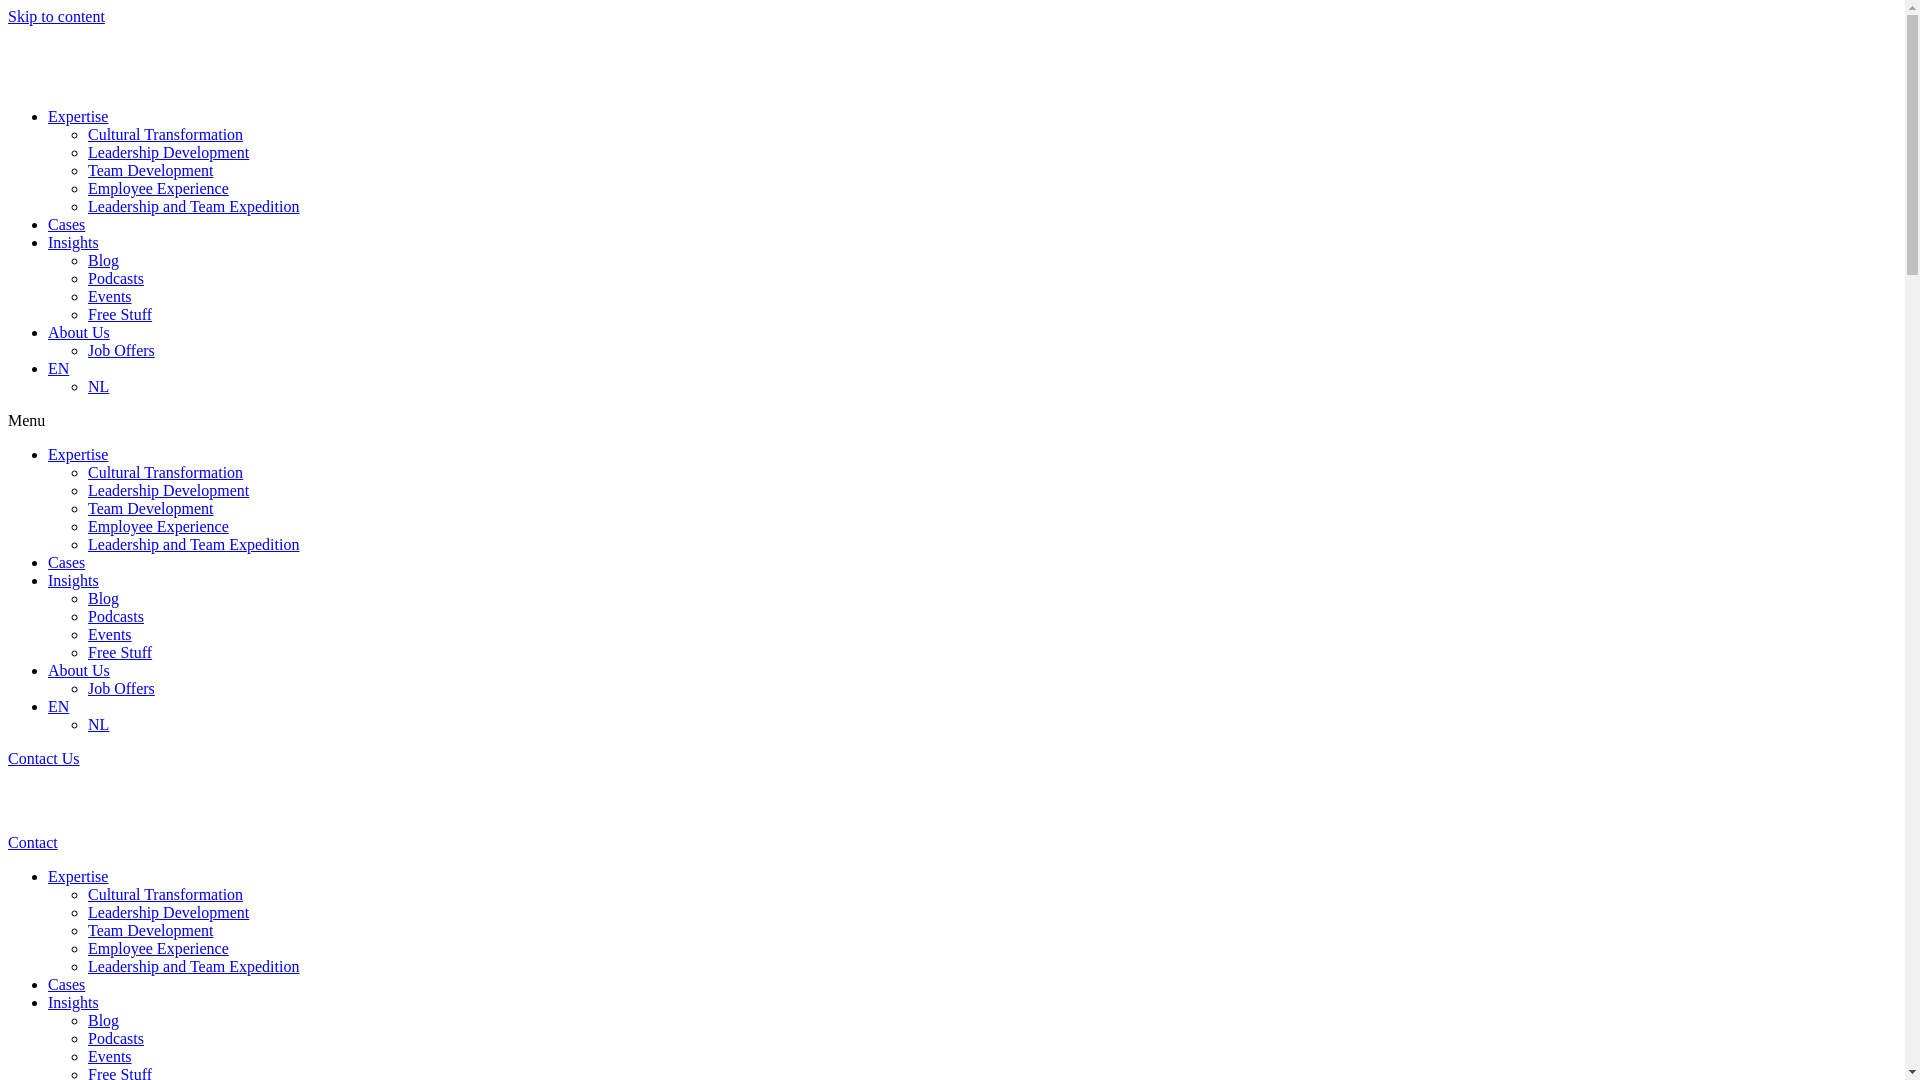 Image resolution: width=1920 pixels, height=1080 pixels. Describe the element at coordinates (194, 544) in the screenshot. I see `Leadership and Team Expedition` at that location.